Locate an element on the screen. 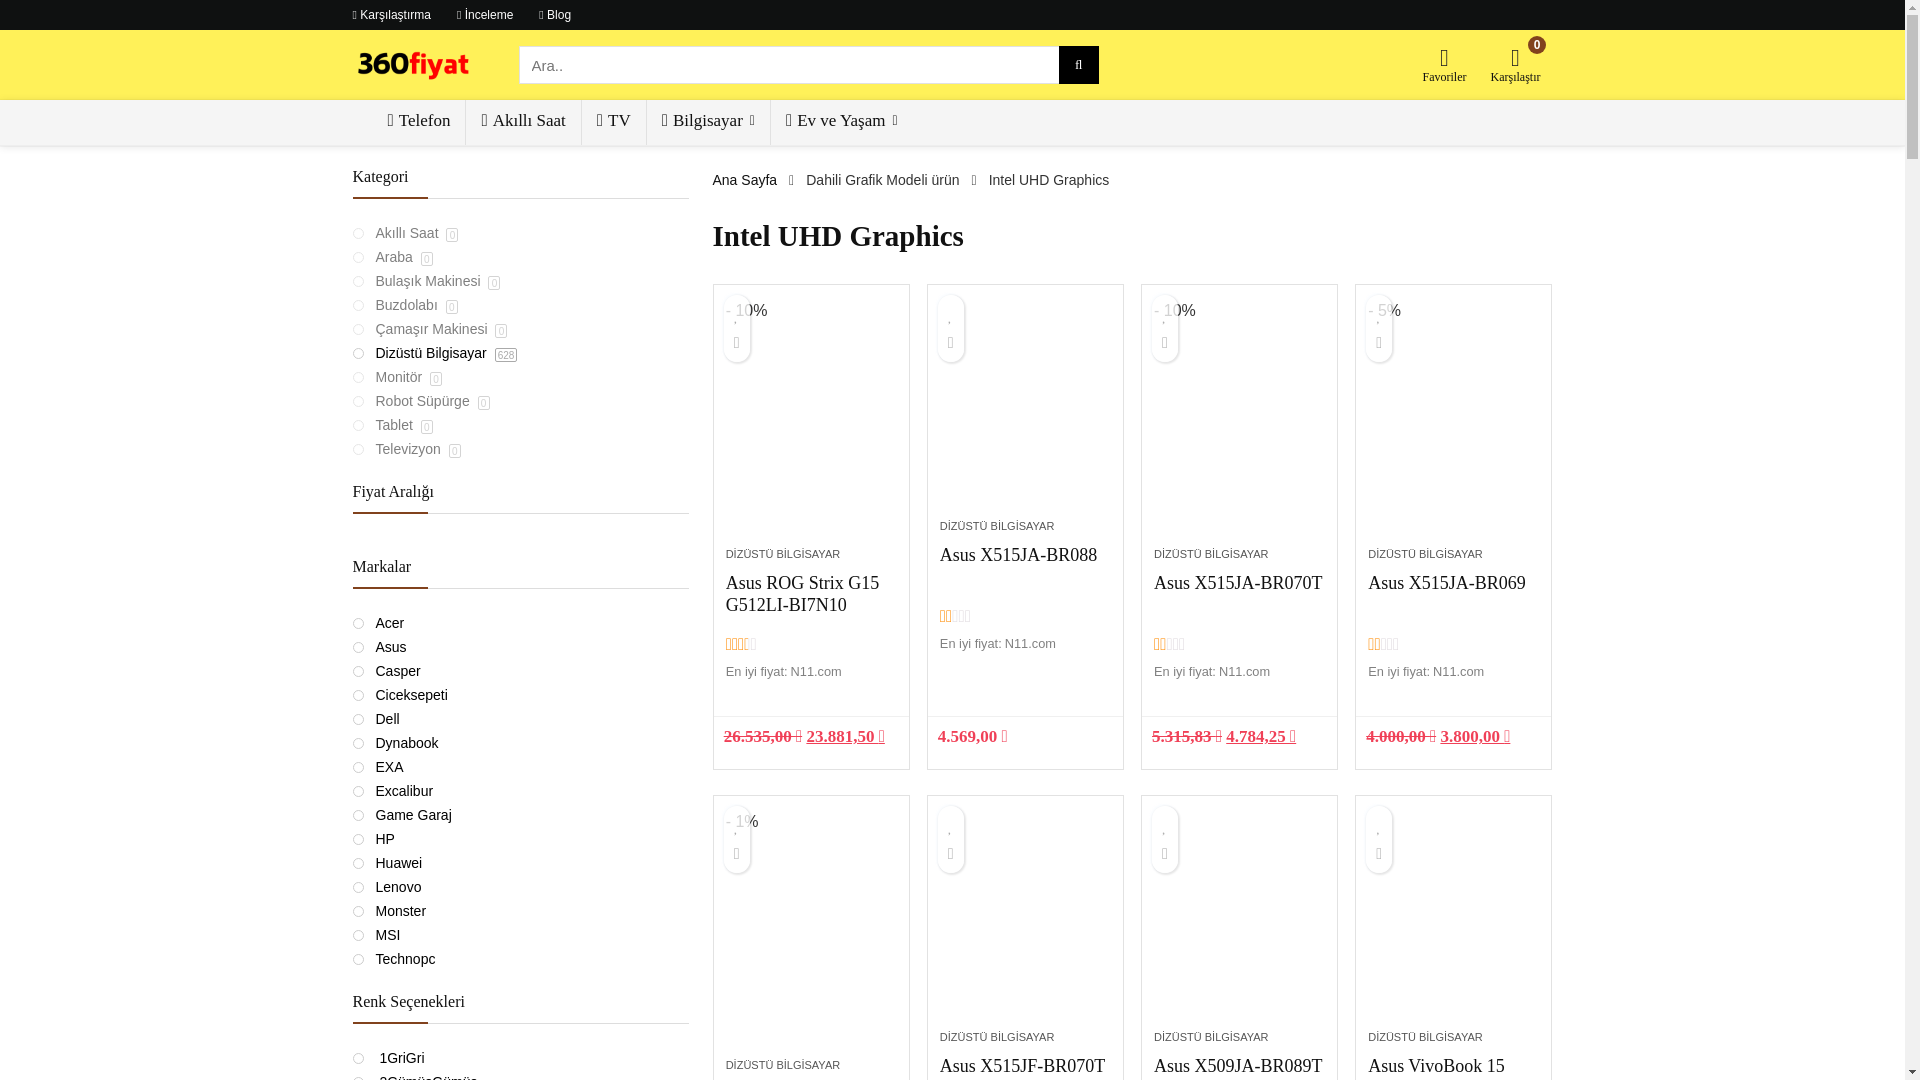  Blog is located at coordinates (555, 15).